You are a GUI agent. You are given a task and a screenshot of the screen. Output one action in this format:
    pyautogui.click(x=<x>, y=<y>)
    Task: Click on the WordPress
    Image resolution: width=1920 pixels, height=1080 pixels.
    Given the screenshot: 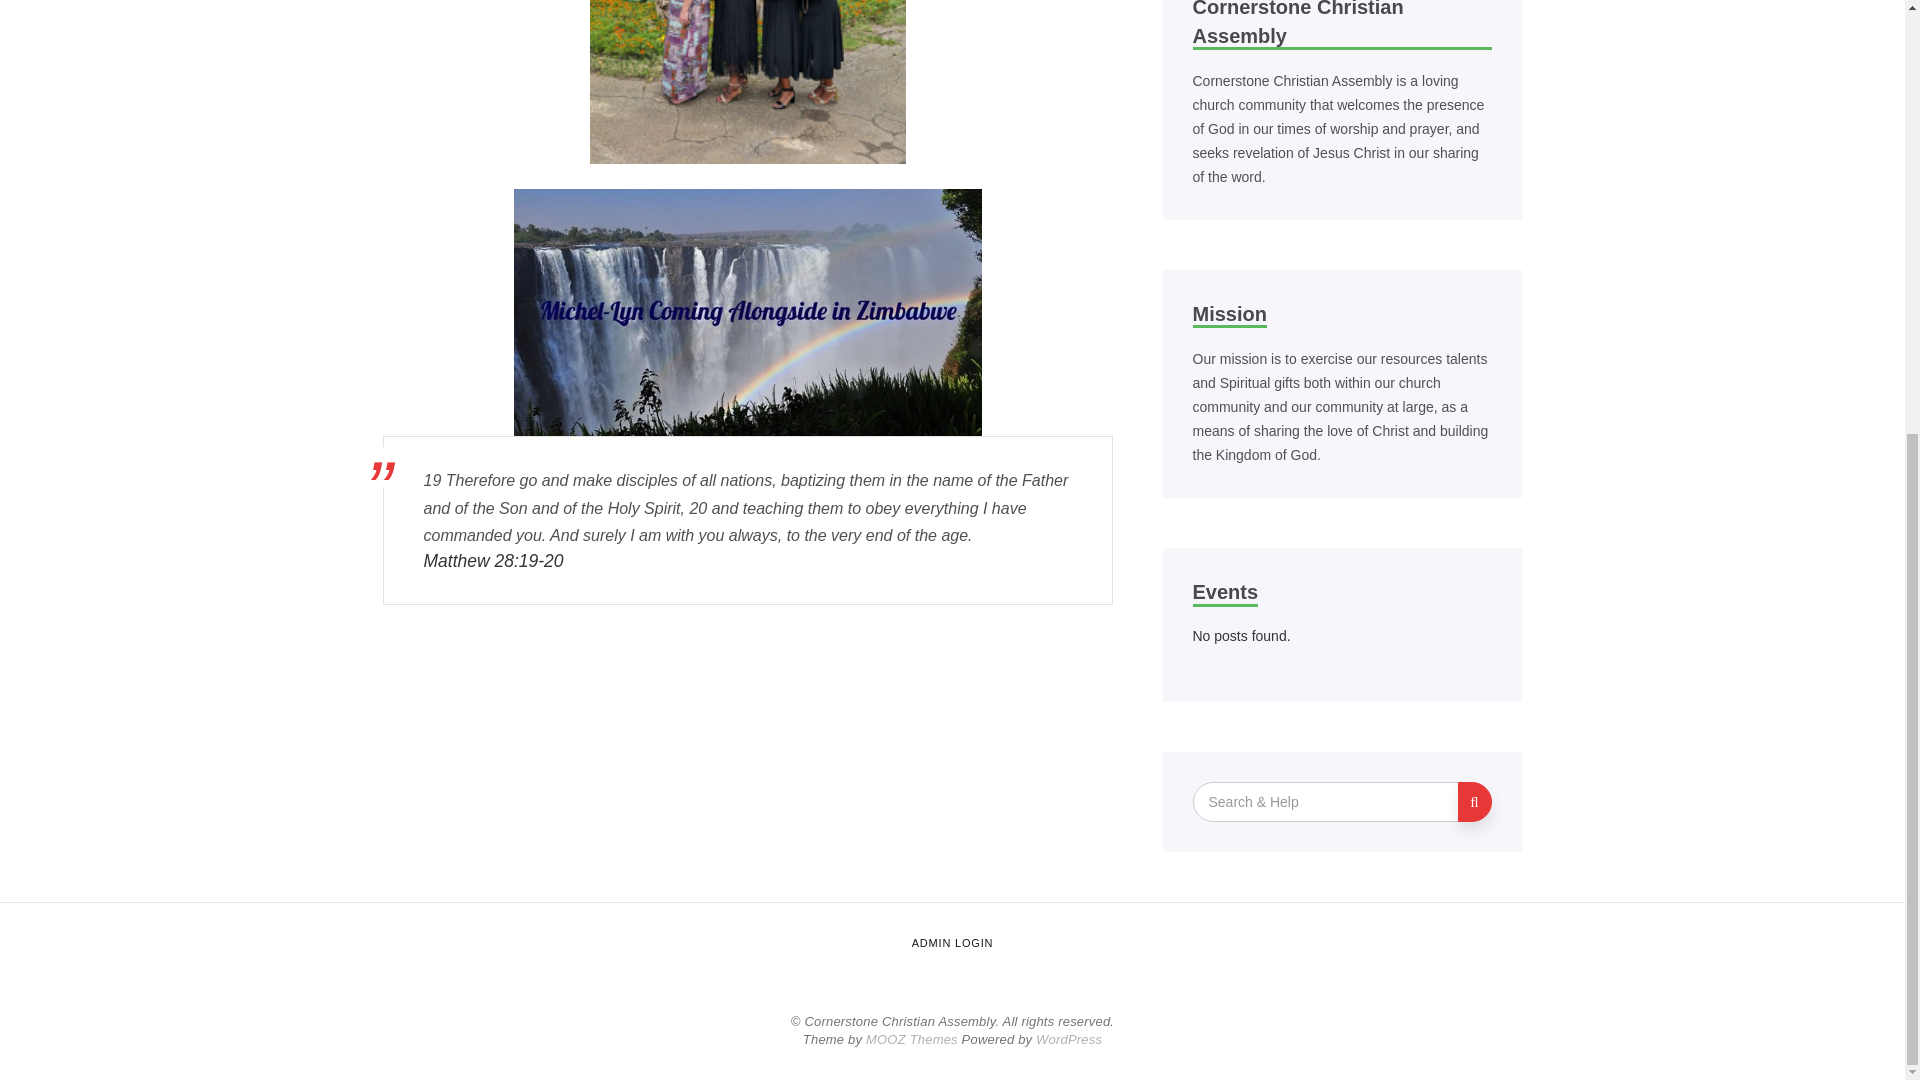 What is the action you would take?
    pyautogui.click(x=1069, y=1039)
    